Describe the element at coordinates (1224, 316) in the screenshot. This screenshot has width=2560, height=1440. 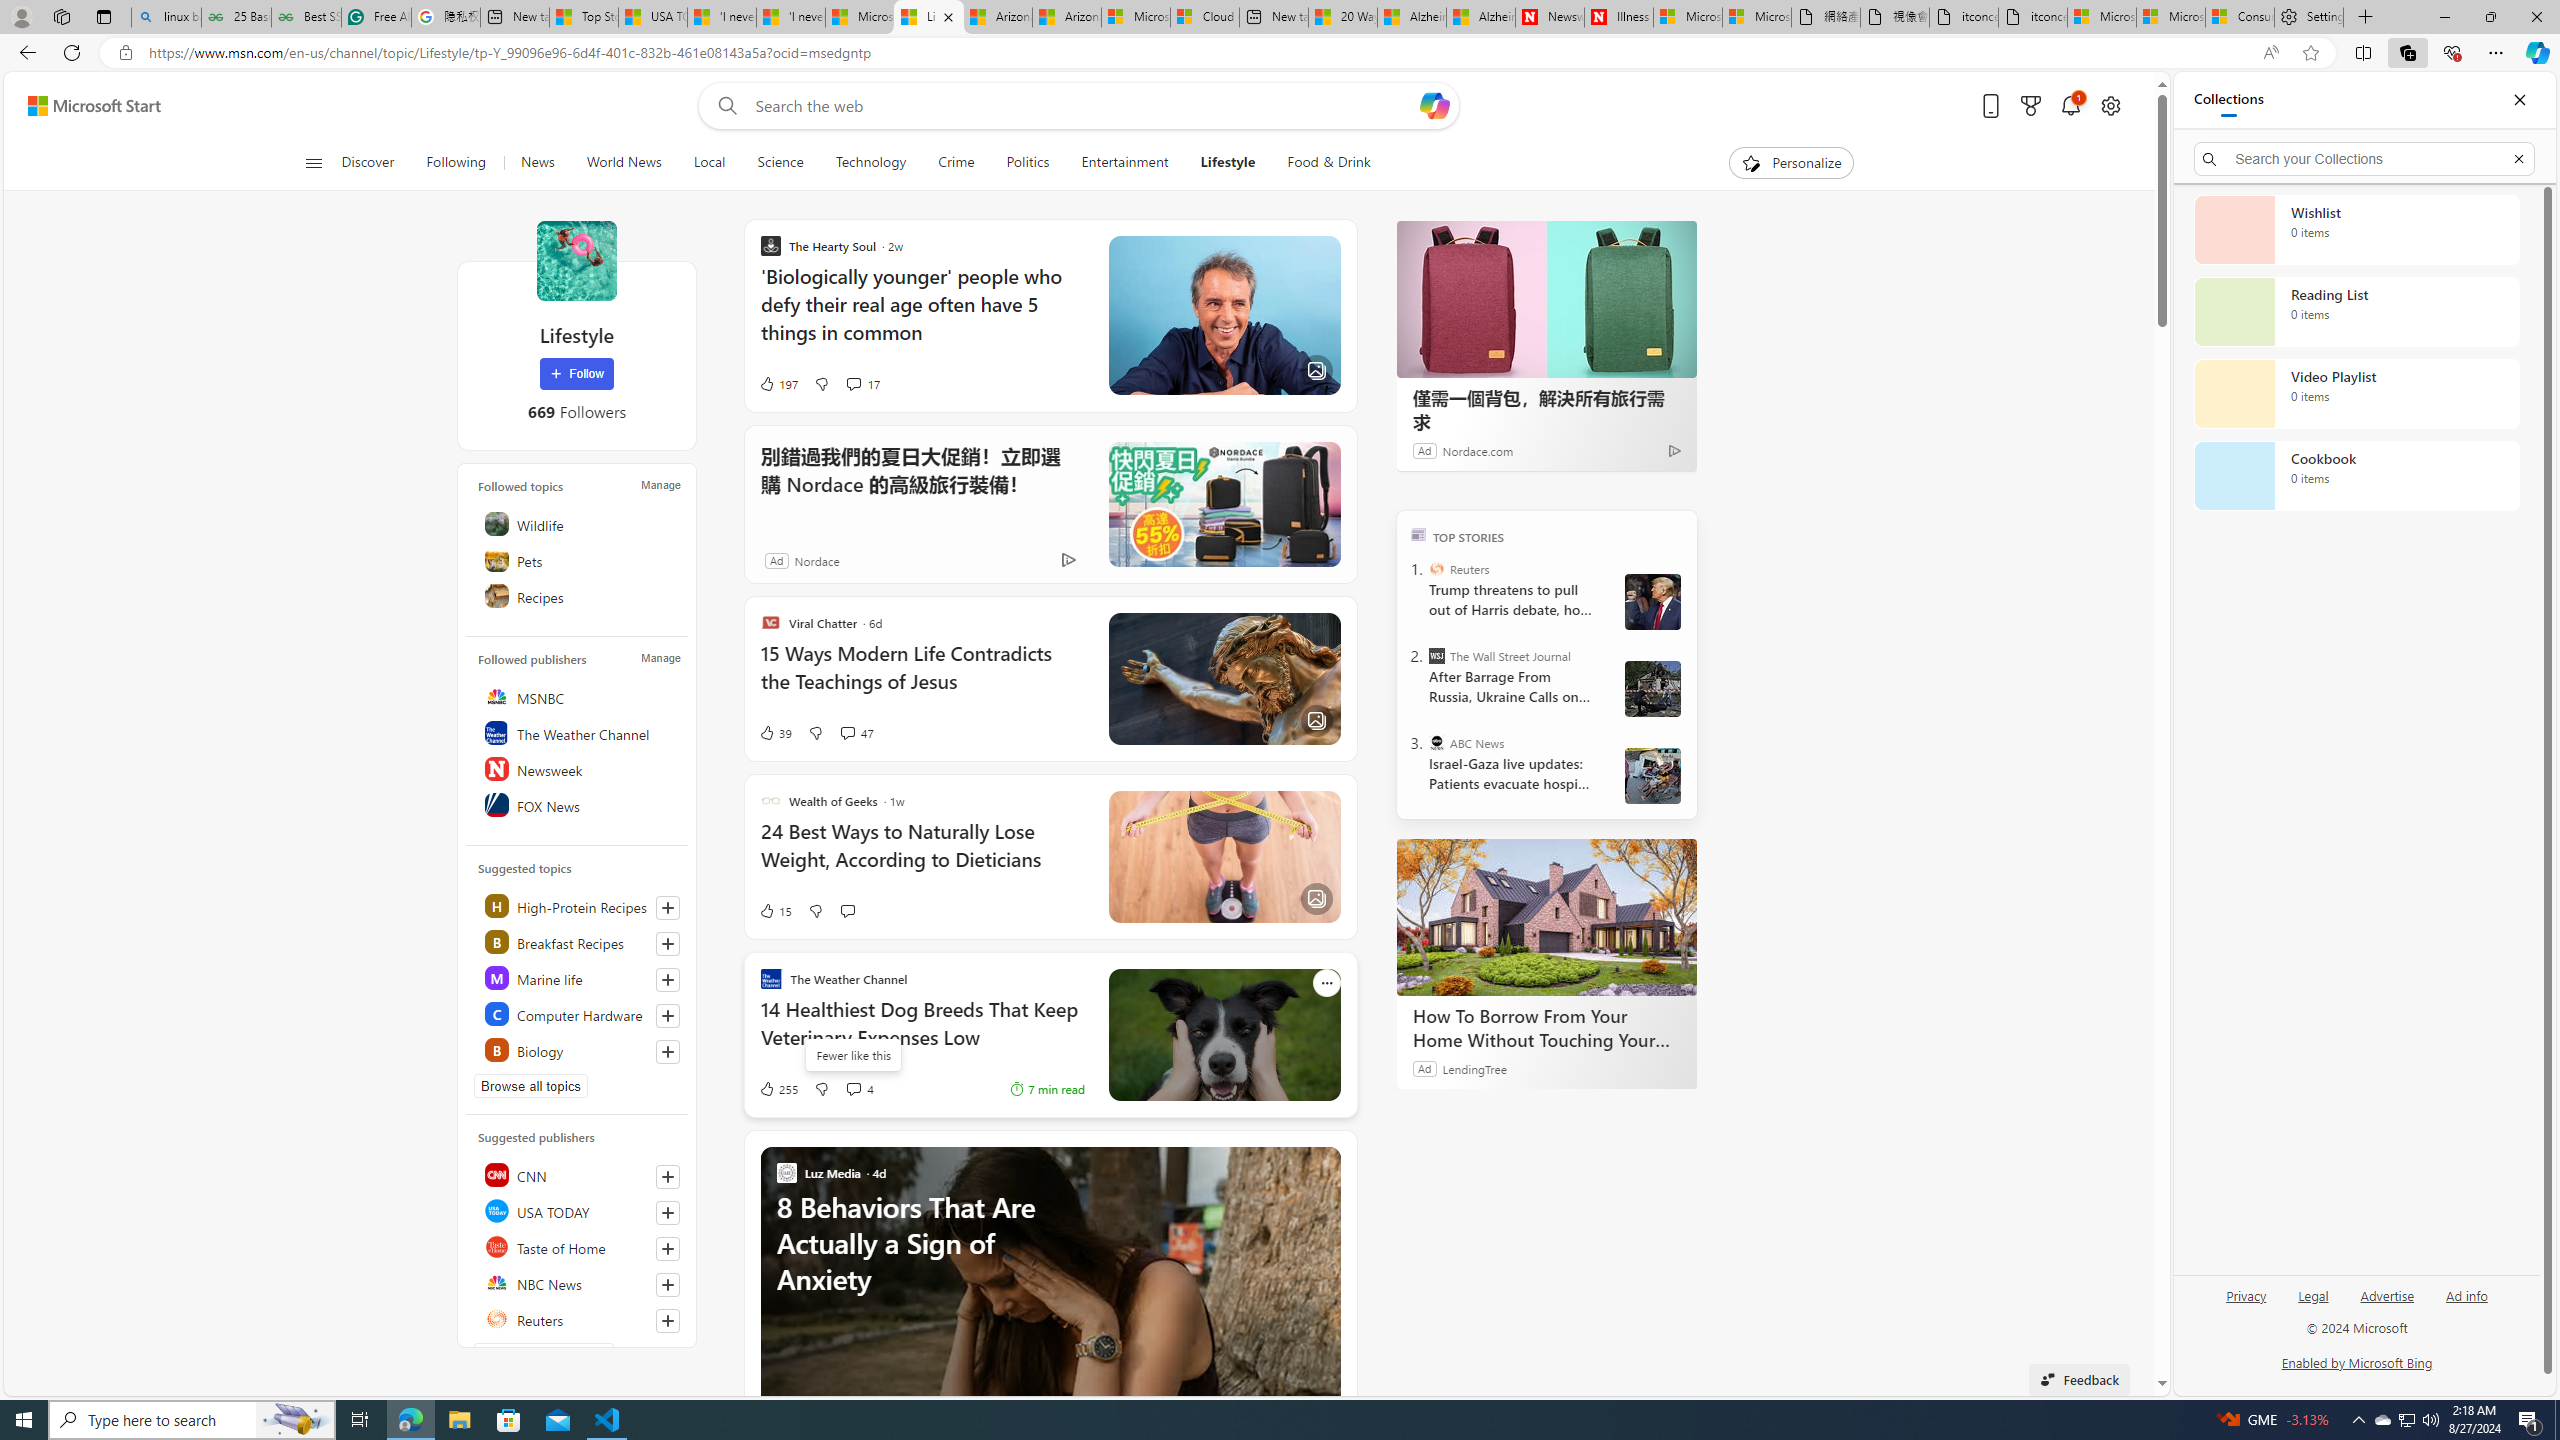
I see `Image Credit: Crystal Cox/Business Insider` at that location.